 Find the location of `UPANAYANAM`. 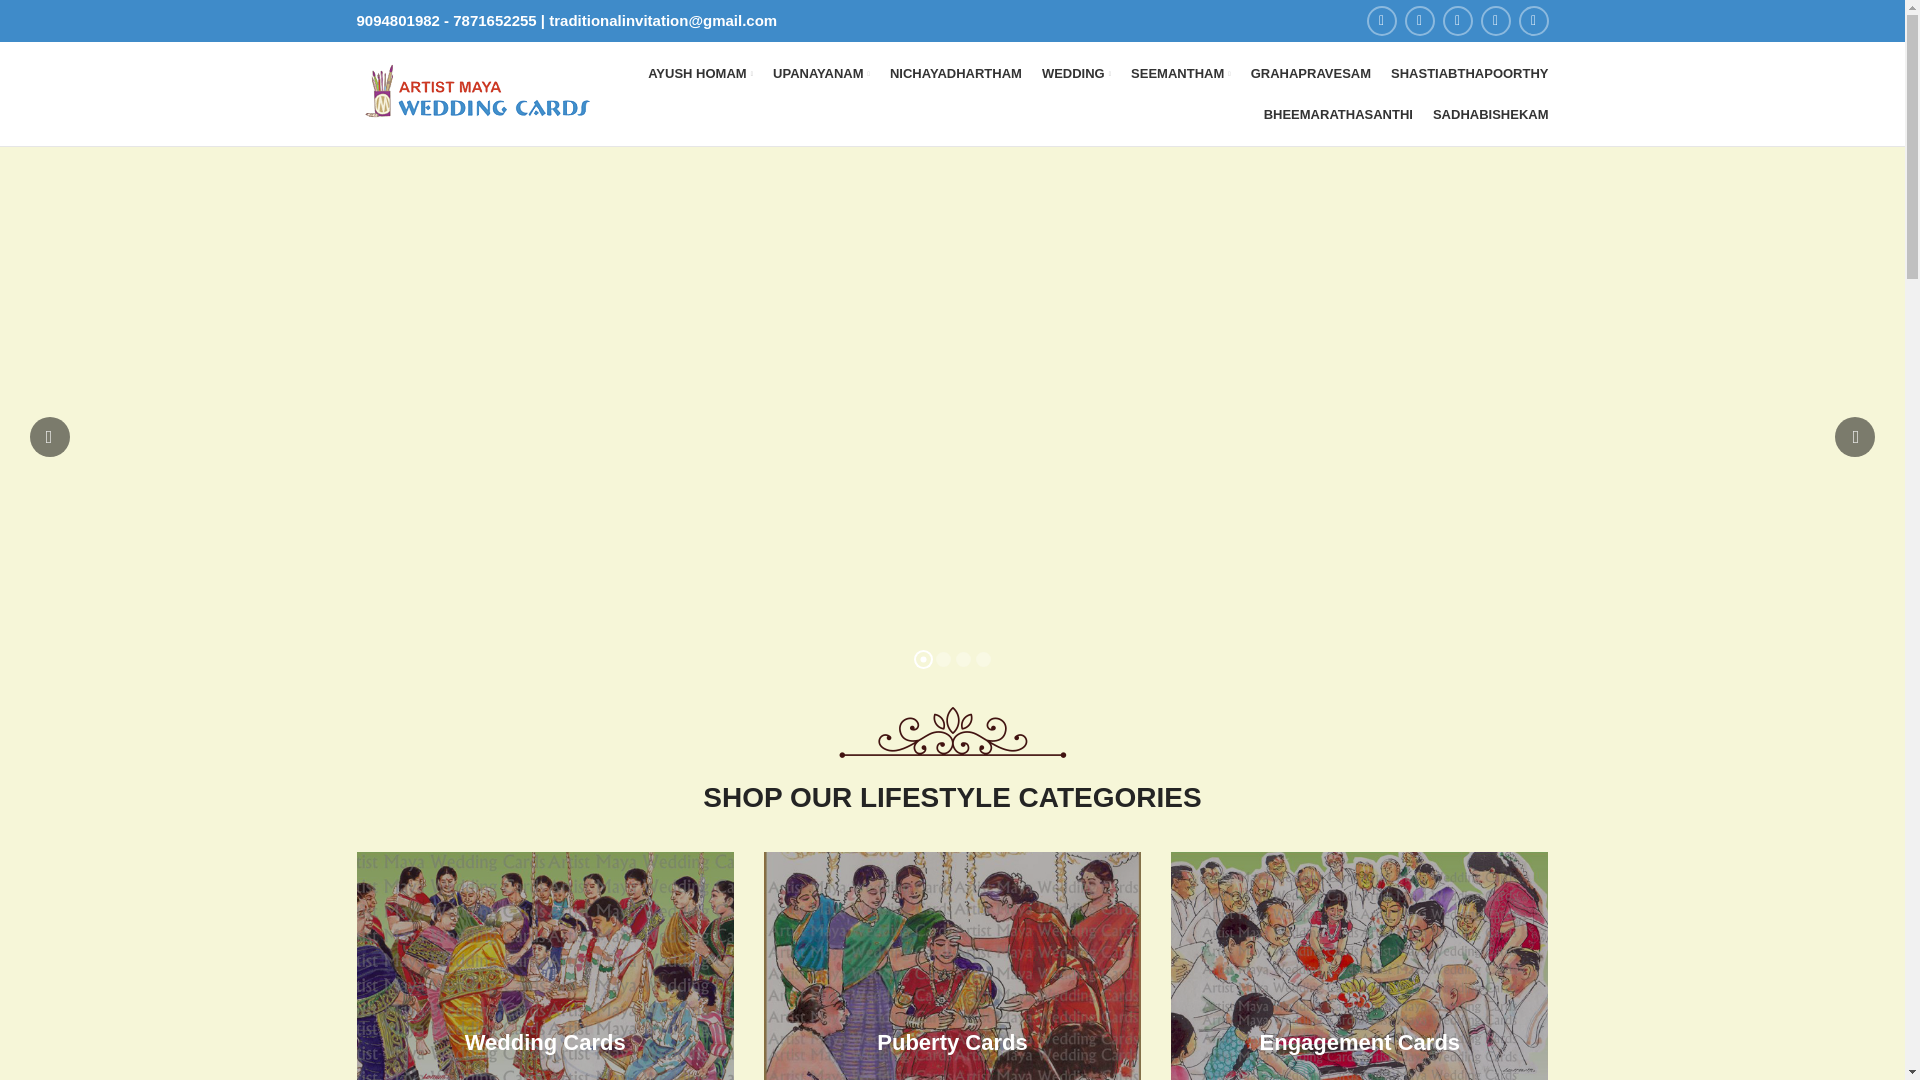

UPANAYANAM is located at coordinates (821, 74).